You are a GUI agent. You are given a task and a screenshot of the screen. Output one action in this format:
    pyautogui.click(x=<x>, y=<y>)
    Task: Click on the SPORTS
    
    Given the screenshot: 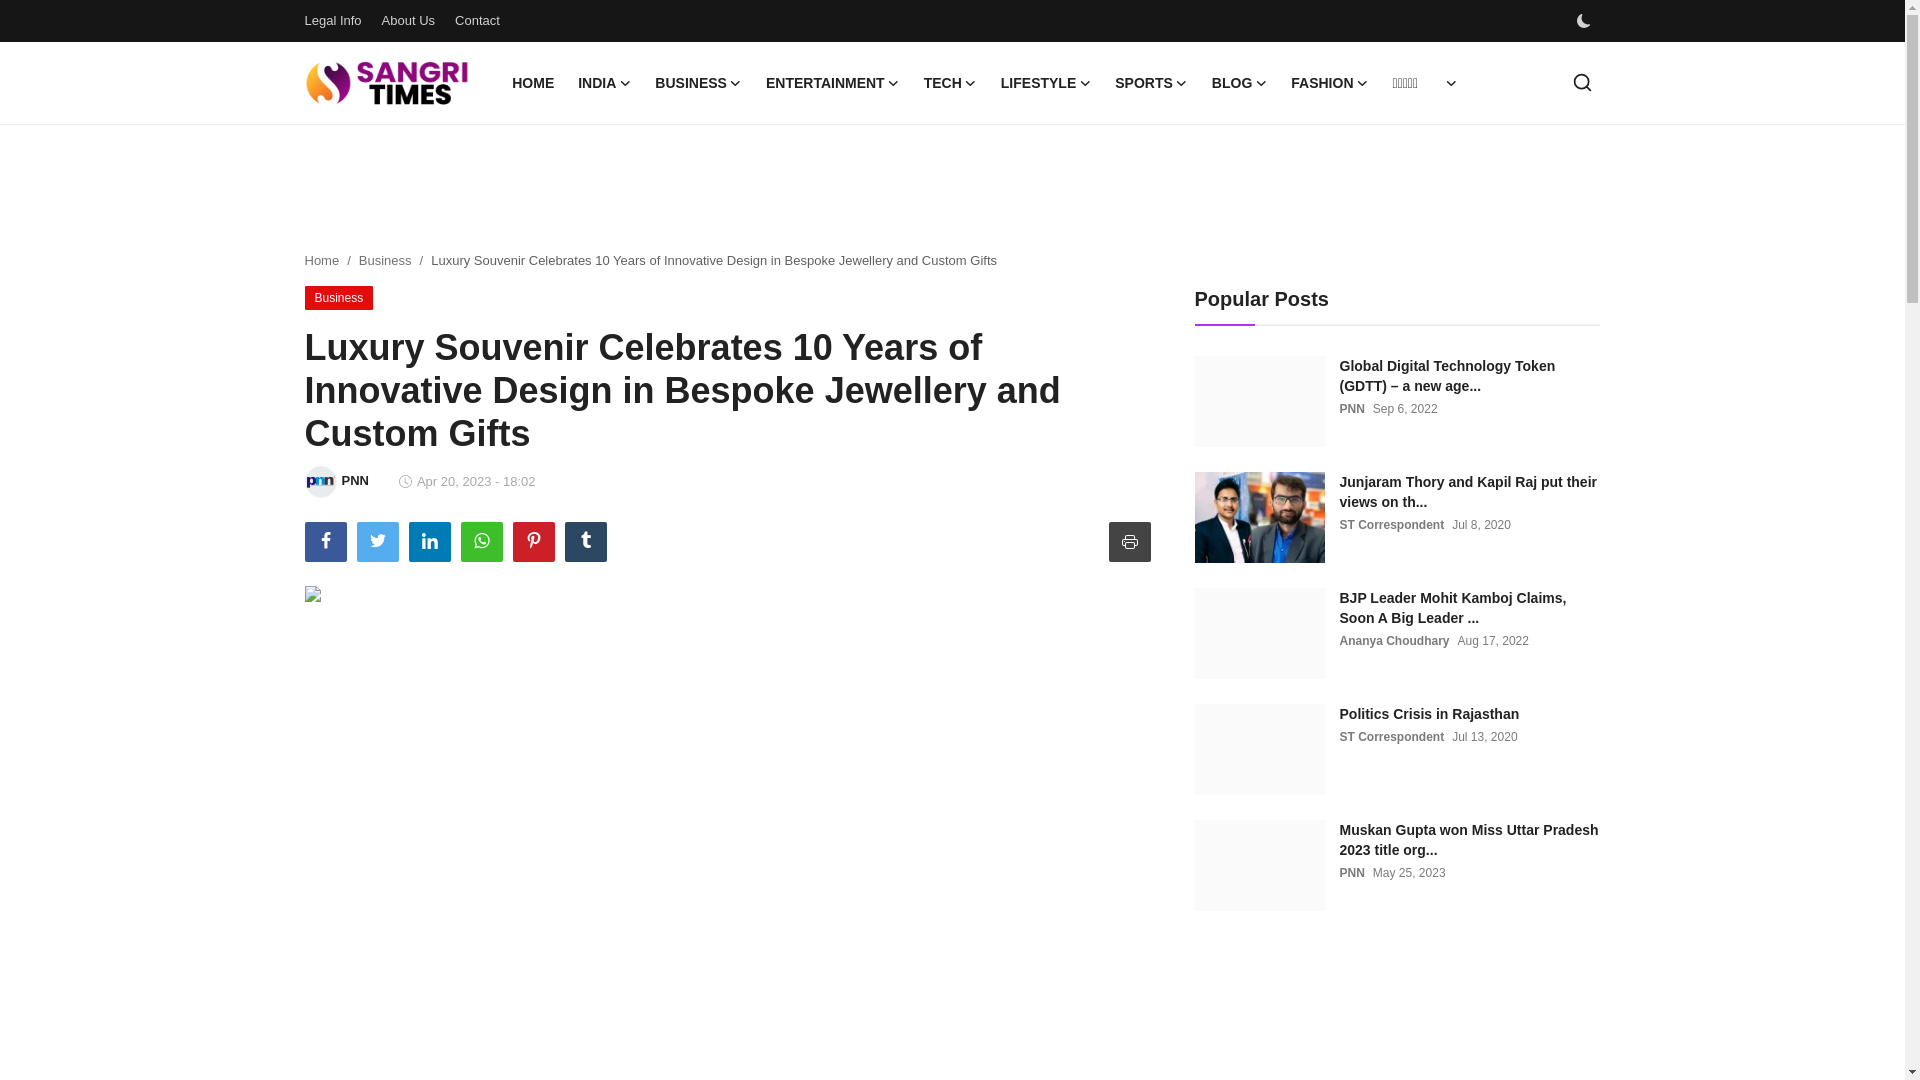 What is the action you would take?
    pyautogui.click(x=1151, y=83)
    